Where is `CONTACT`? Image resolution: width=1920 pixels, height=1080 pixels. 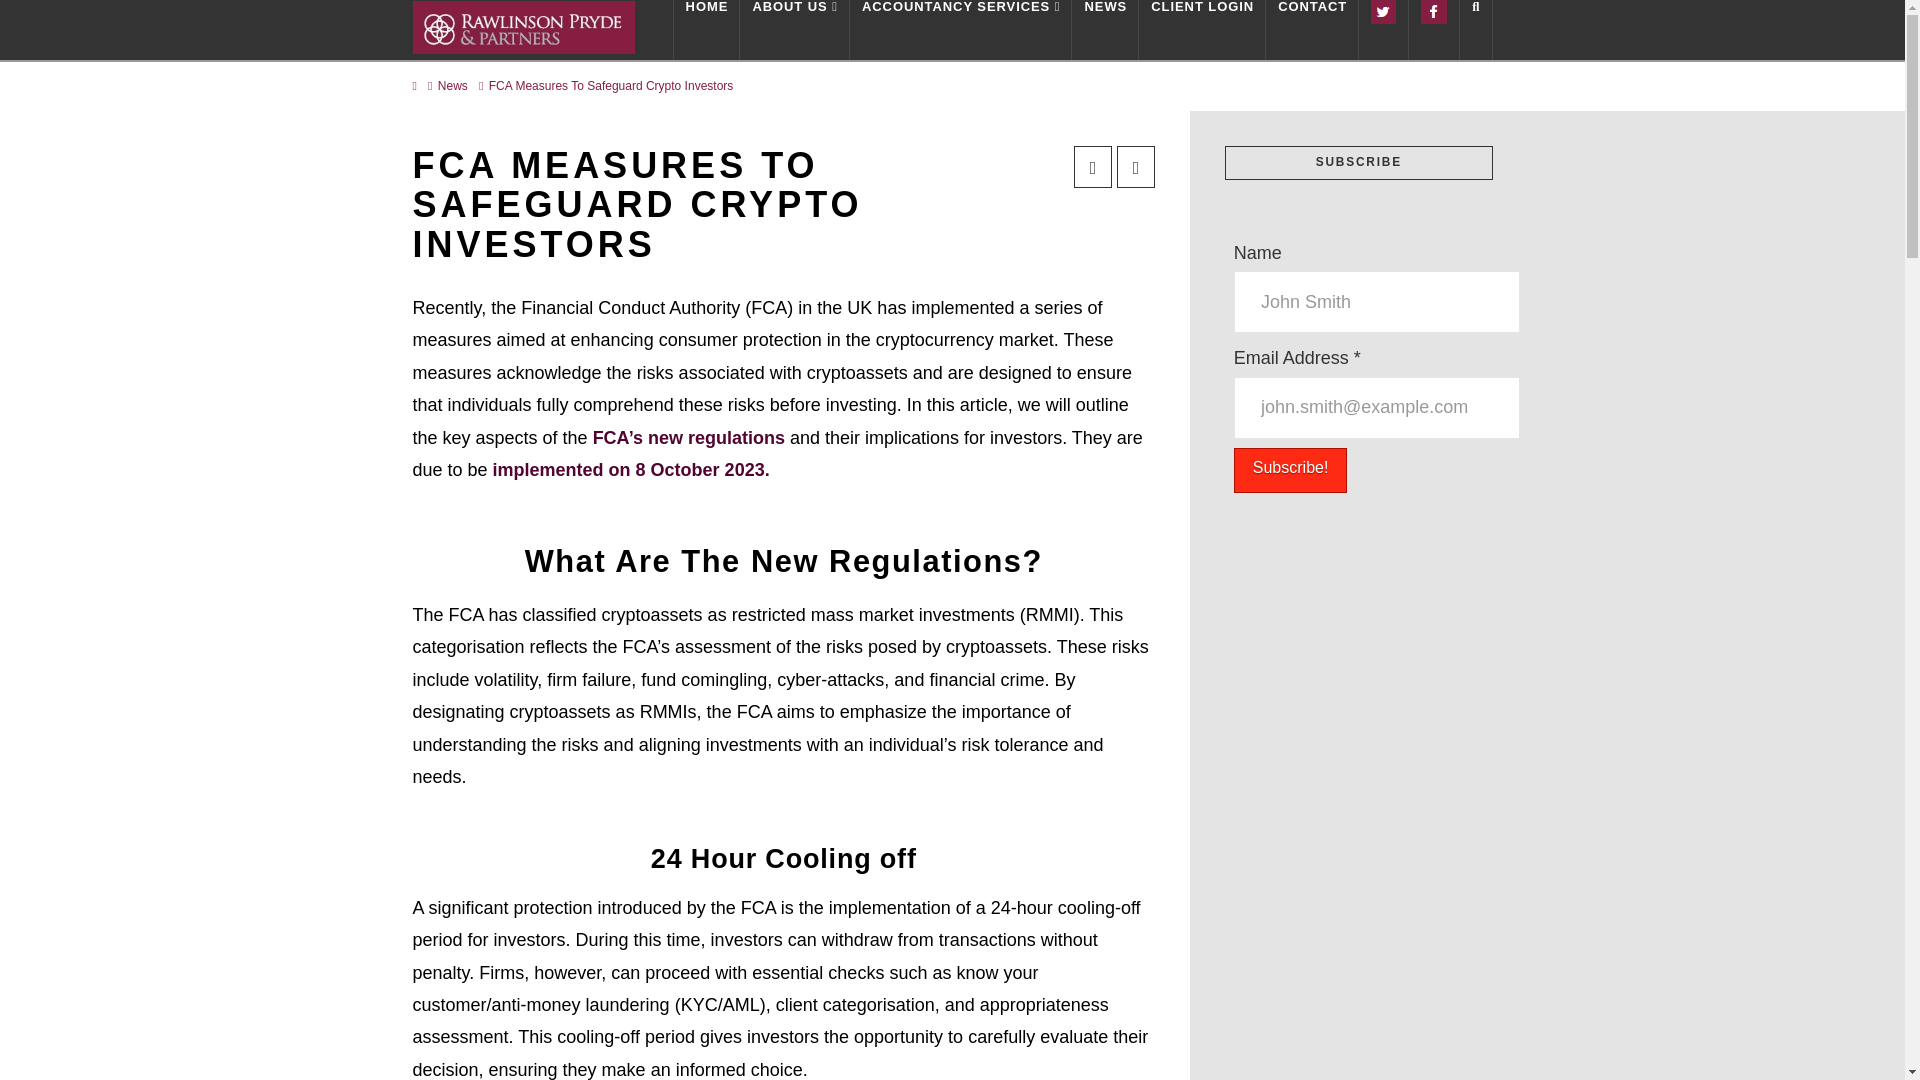
CONTACT is located at coordinates (1312, 30).